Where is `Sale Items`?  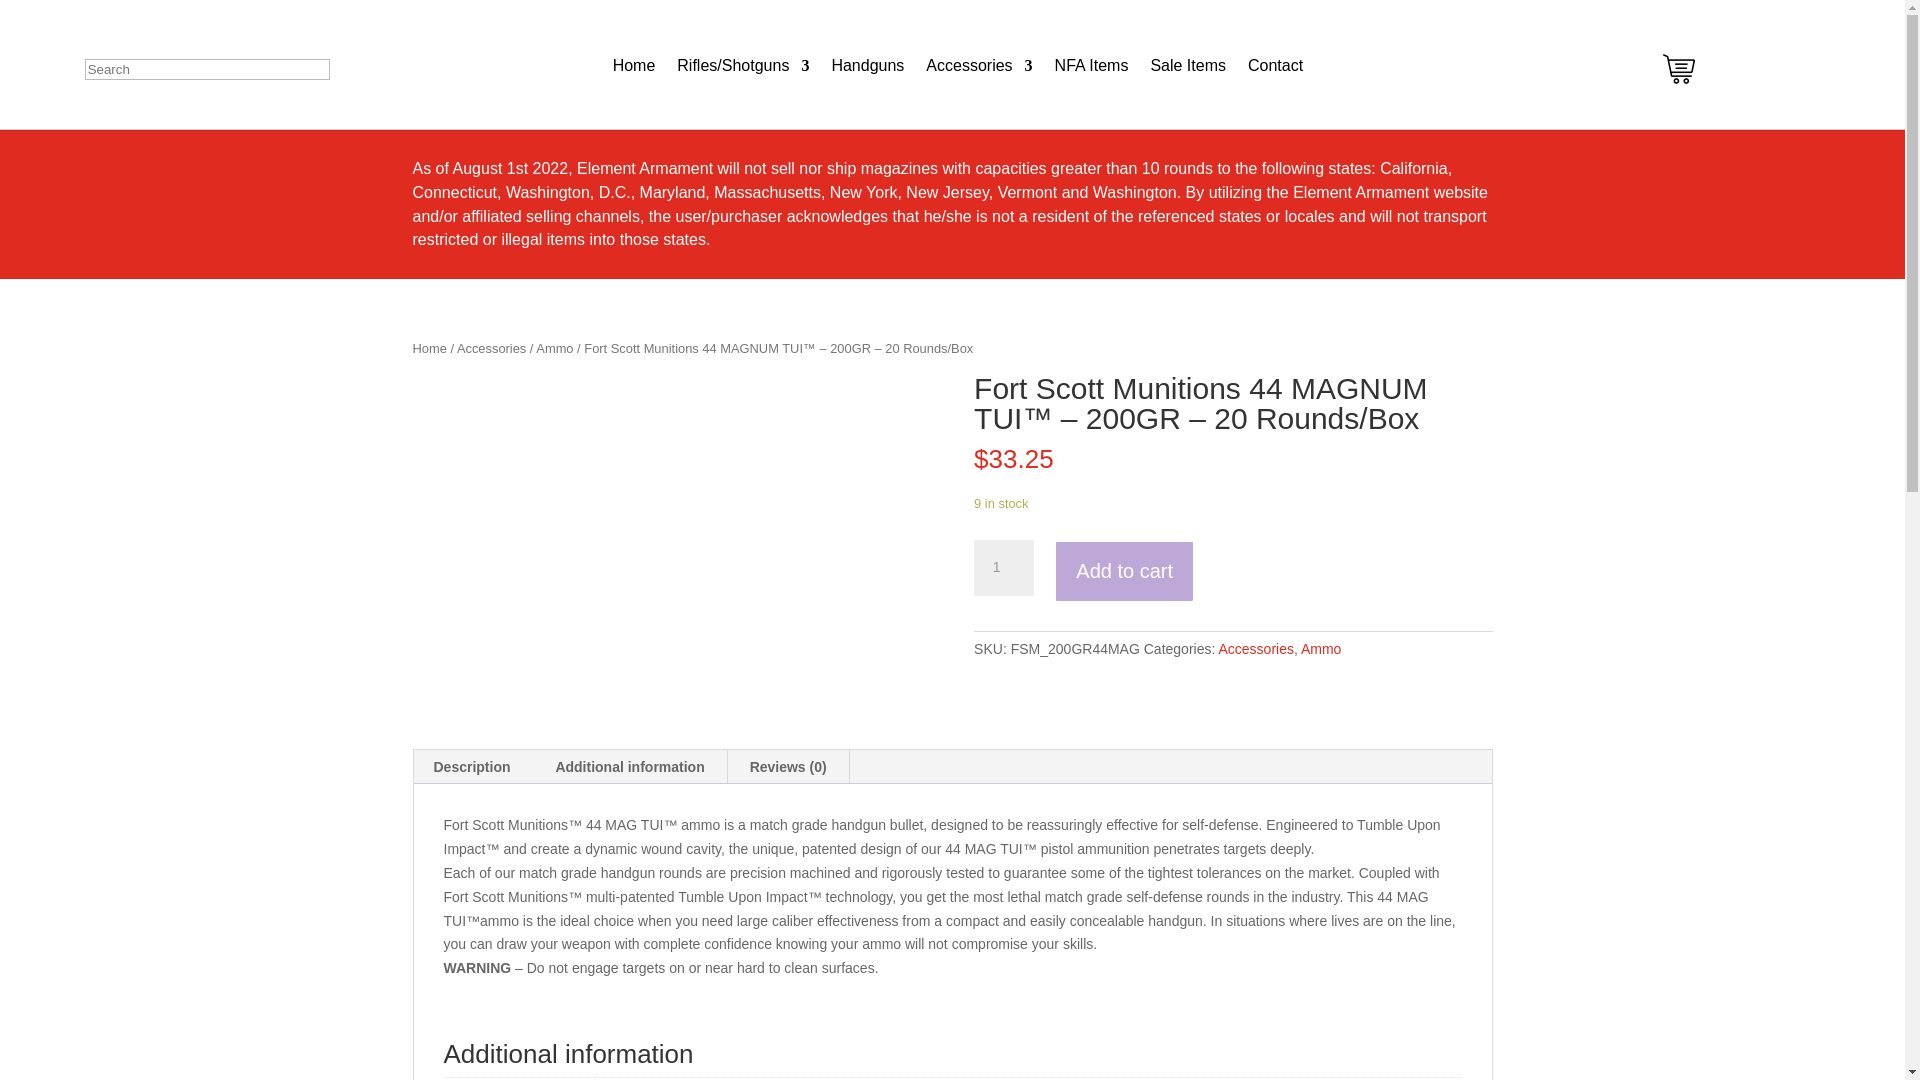
Sale Items is located at coordinates (1188, 66).